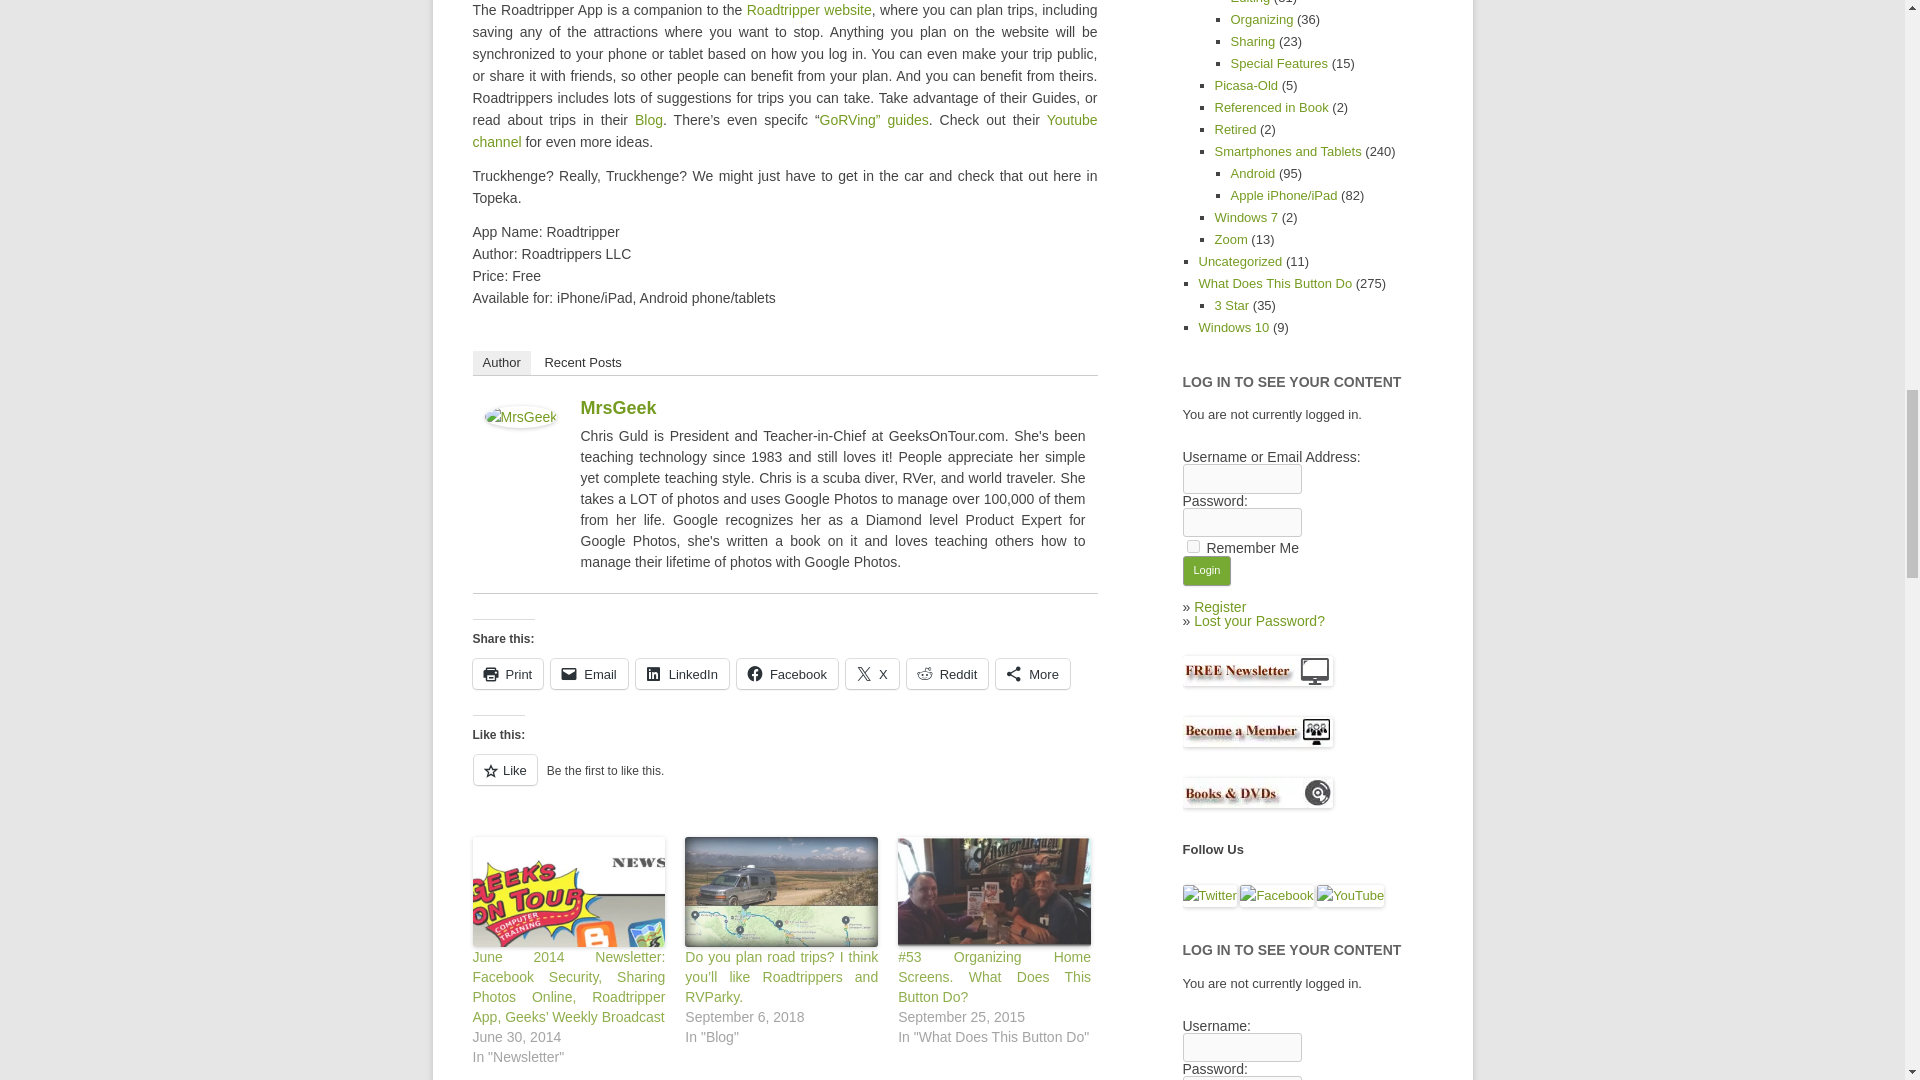 The height and width of the screenshot is (1080, 1920). I want to click on Click to share on X, so click(872, 674).